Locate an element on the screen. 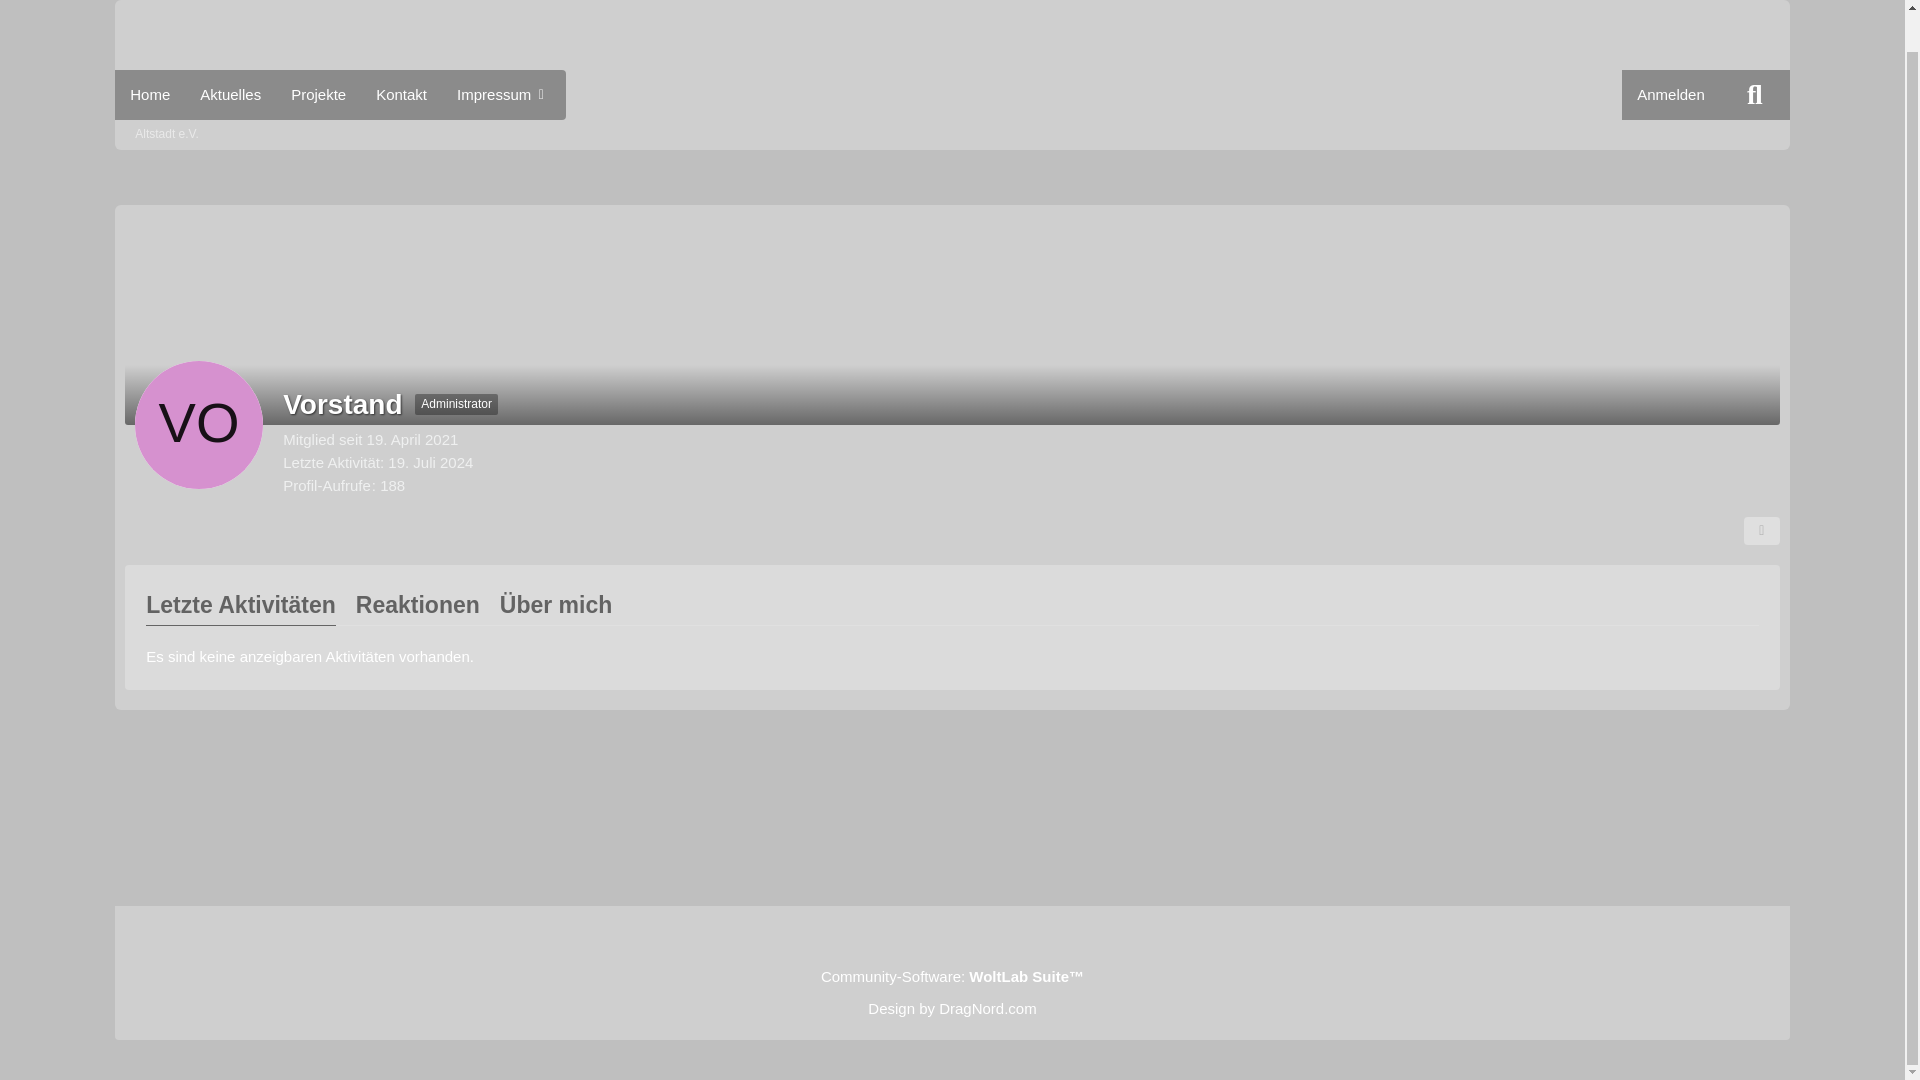 The width and height of the screenshot is (1920, 1080). Altstadt e.V. is located at coordinates (166, 134).